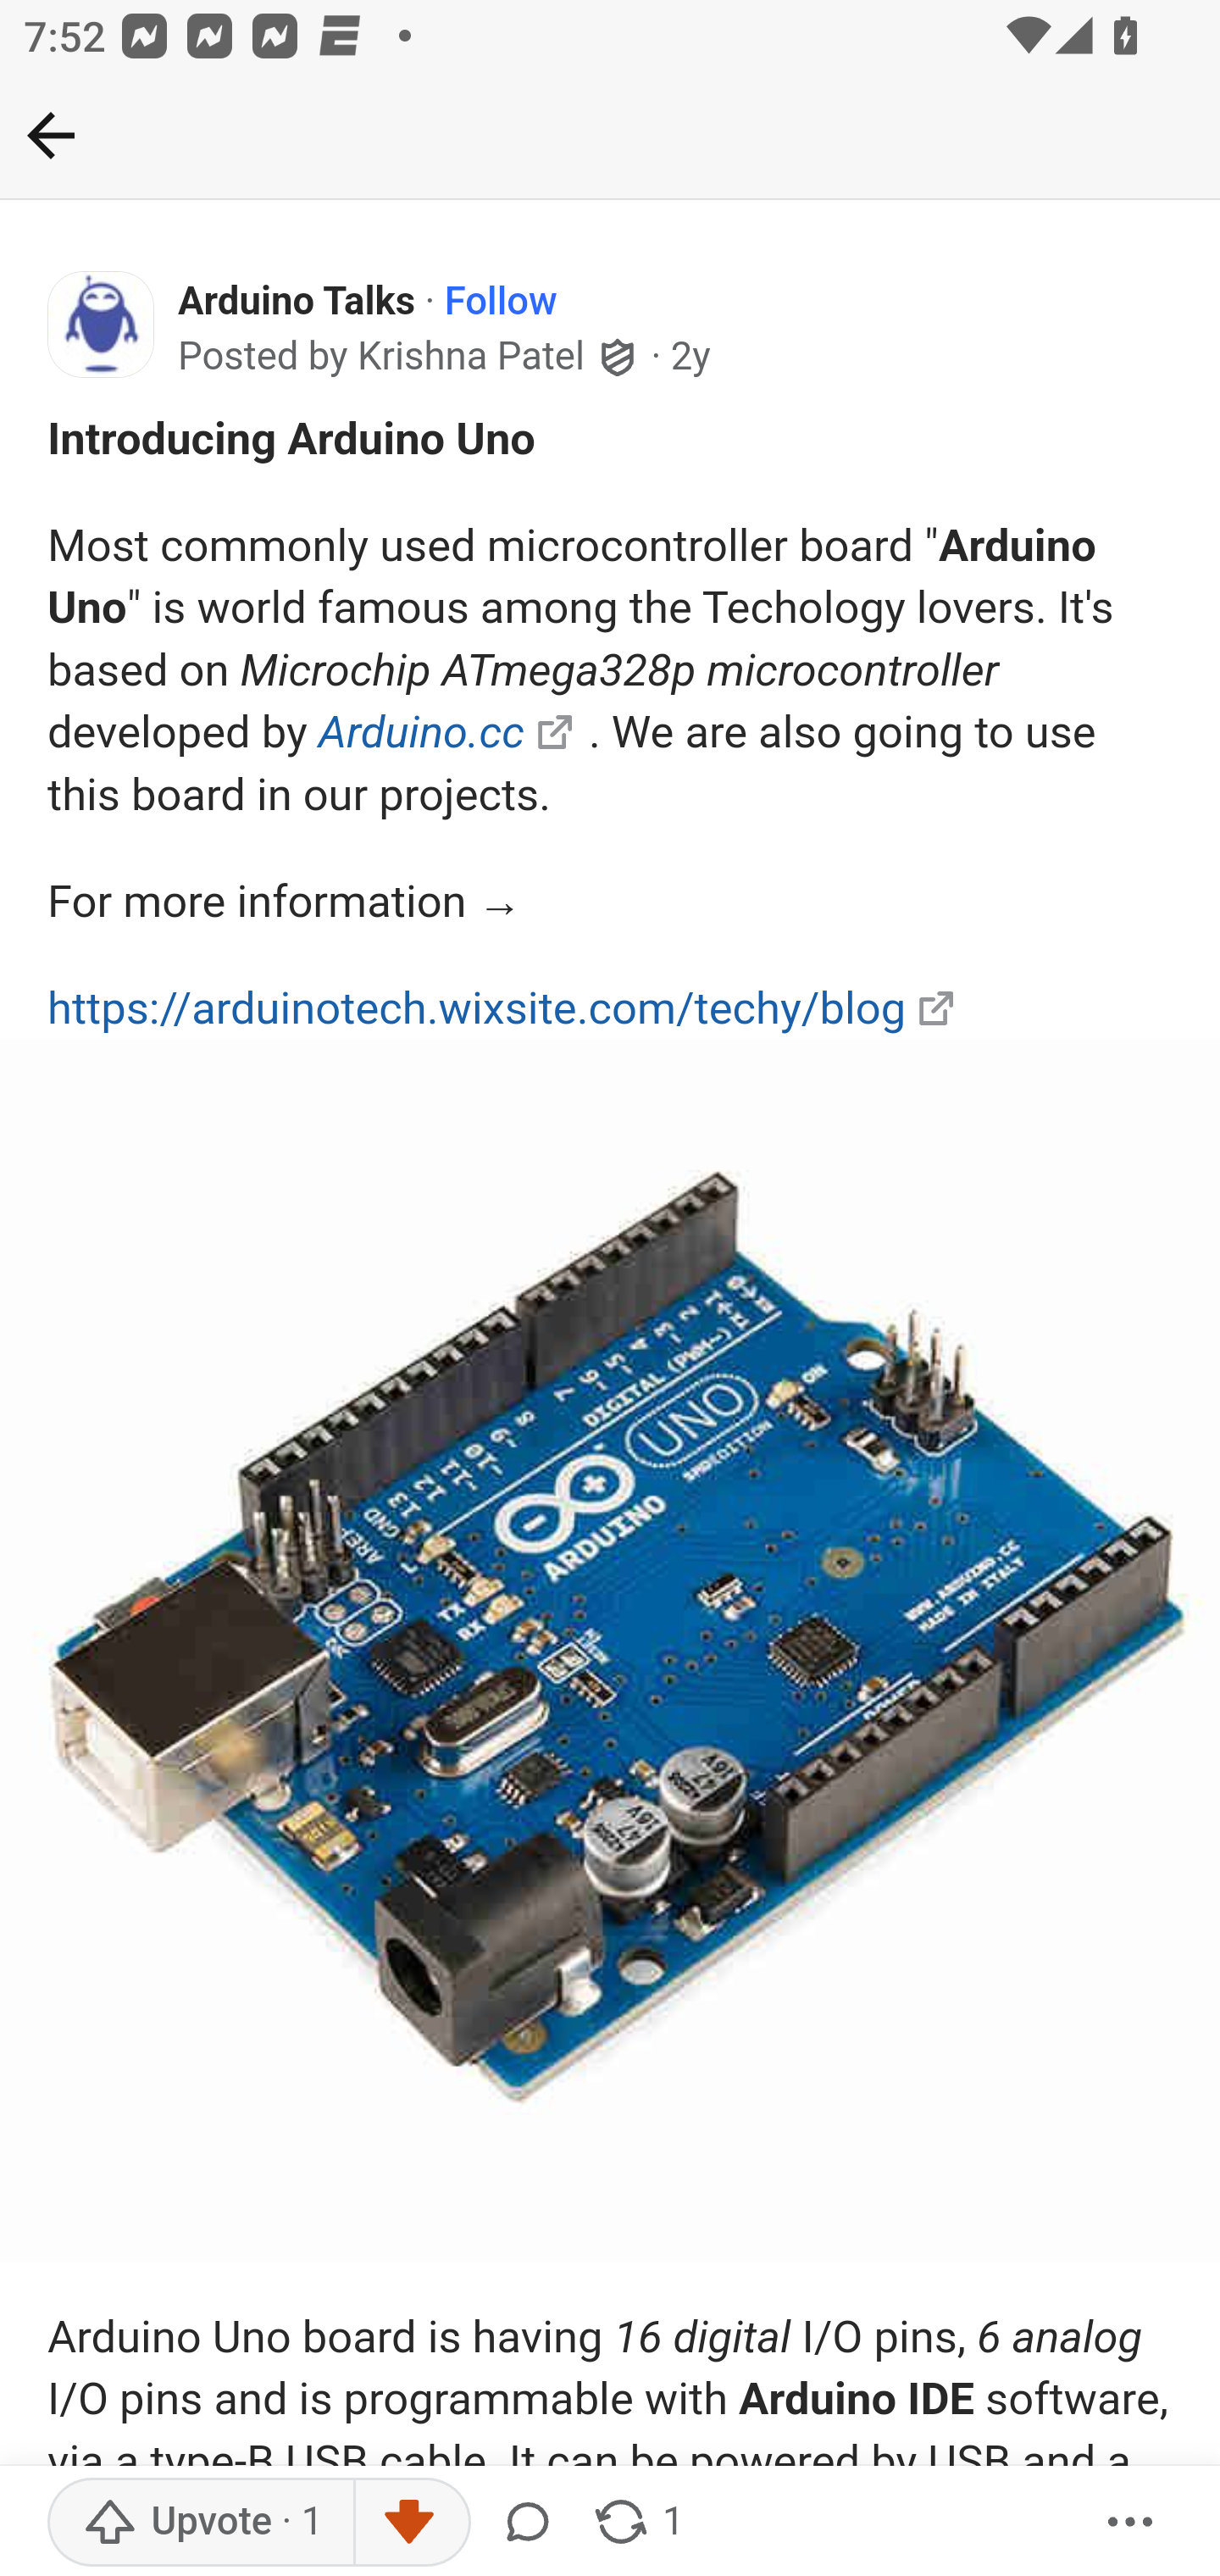  Describe the element at coordinates (534, 2523) in the screenshot. I see `Comment` at that location.